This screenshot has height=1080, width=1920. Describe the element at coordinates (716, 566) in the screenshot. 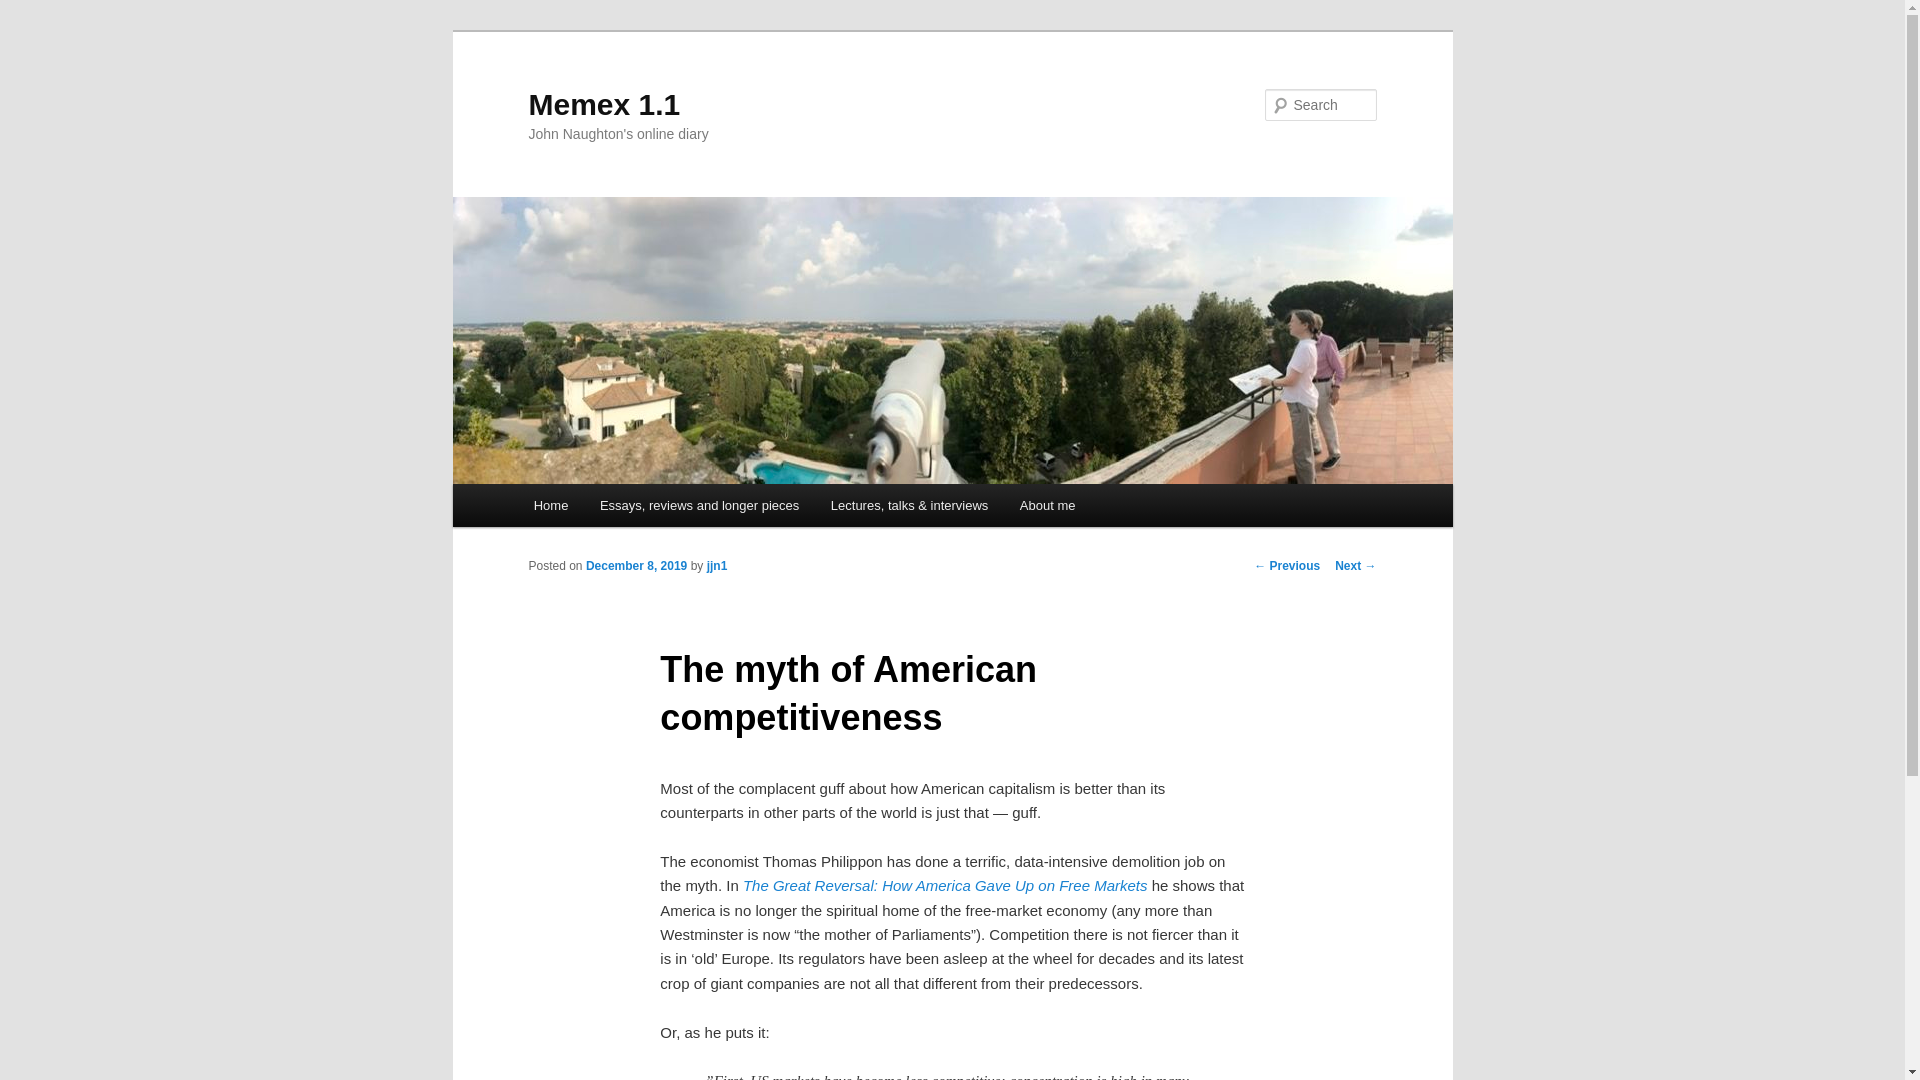

I see `jjn1` at that location.